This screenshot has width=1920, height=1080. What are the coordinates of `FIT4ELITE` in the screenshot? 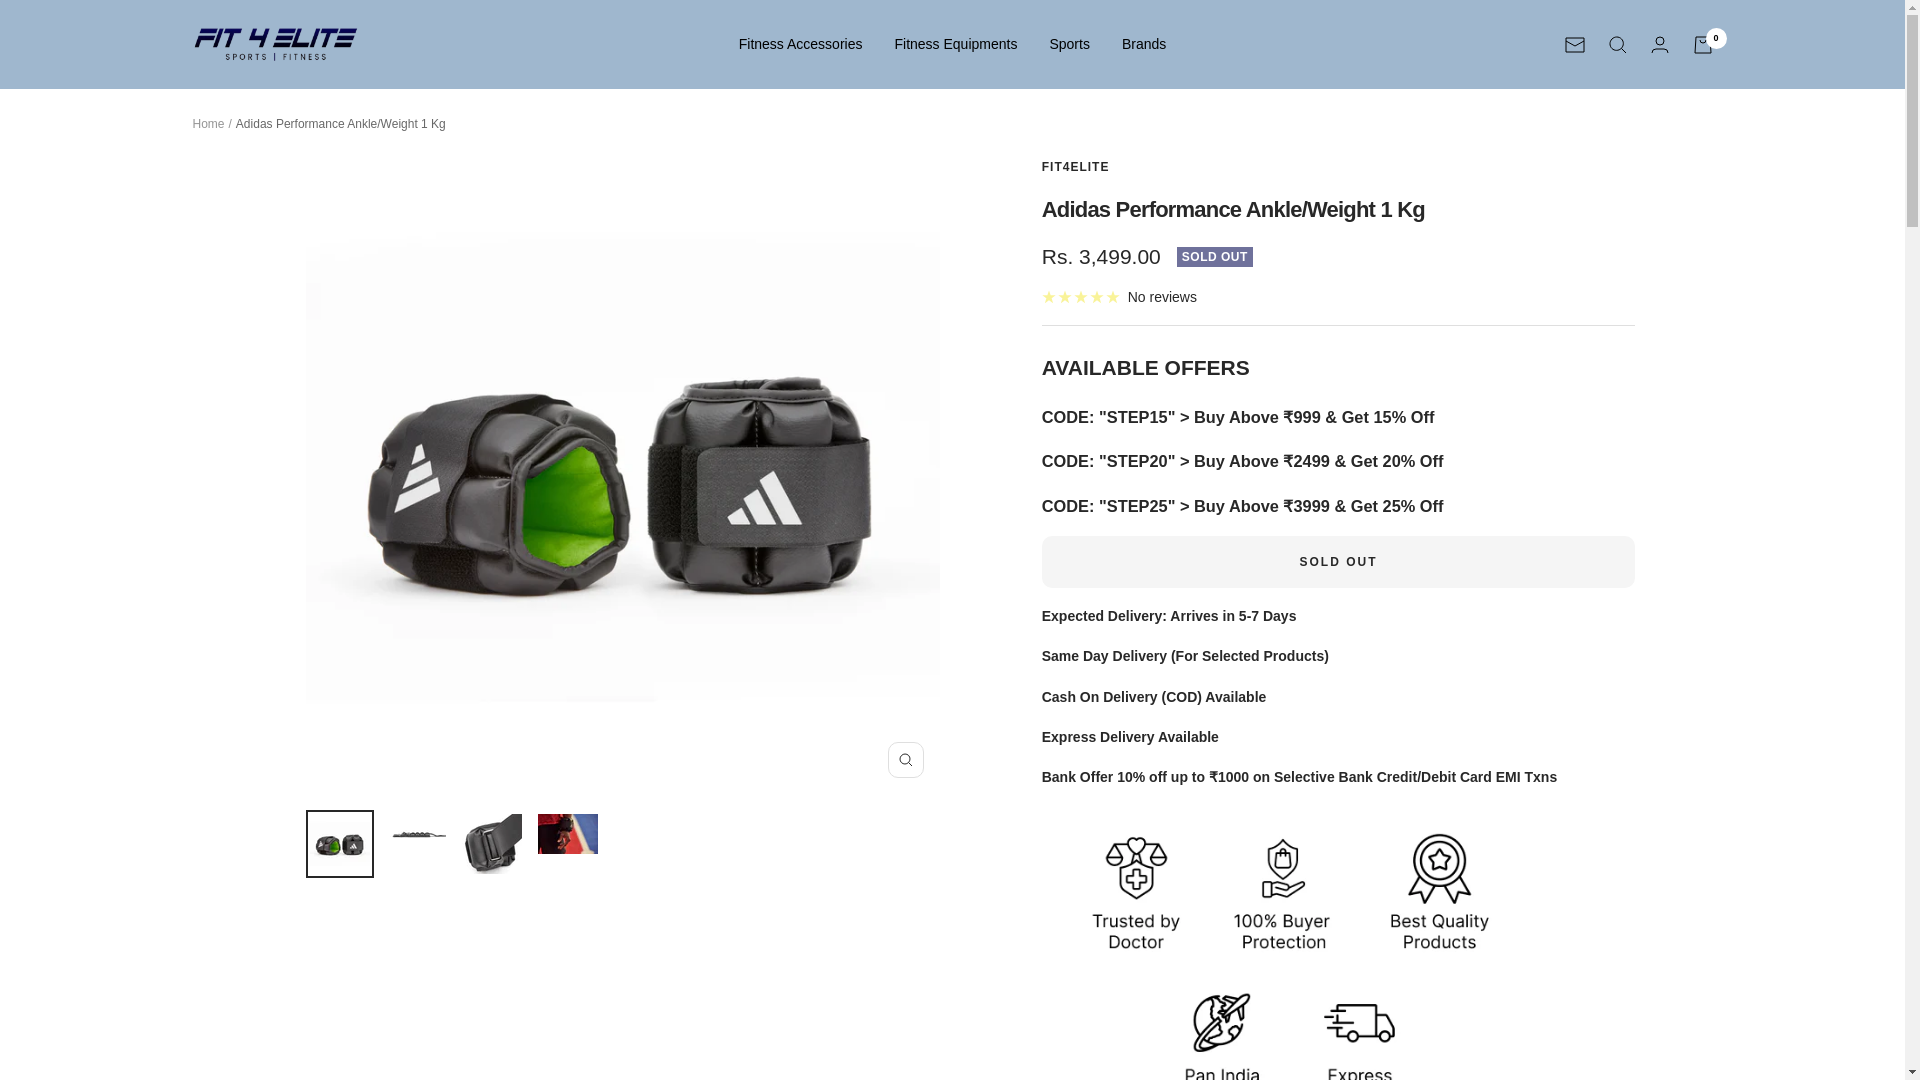 It's located at (1076, 166).